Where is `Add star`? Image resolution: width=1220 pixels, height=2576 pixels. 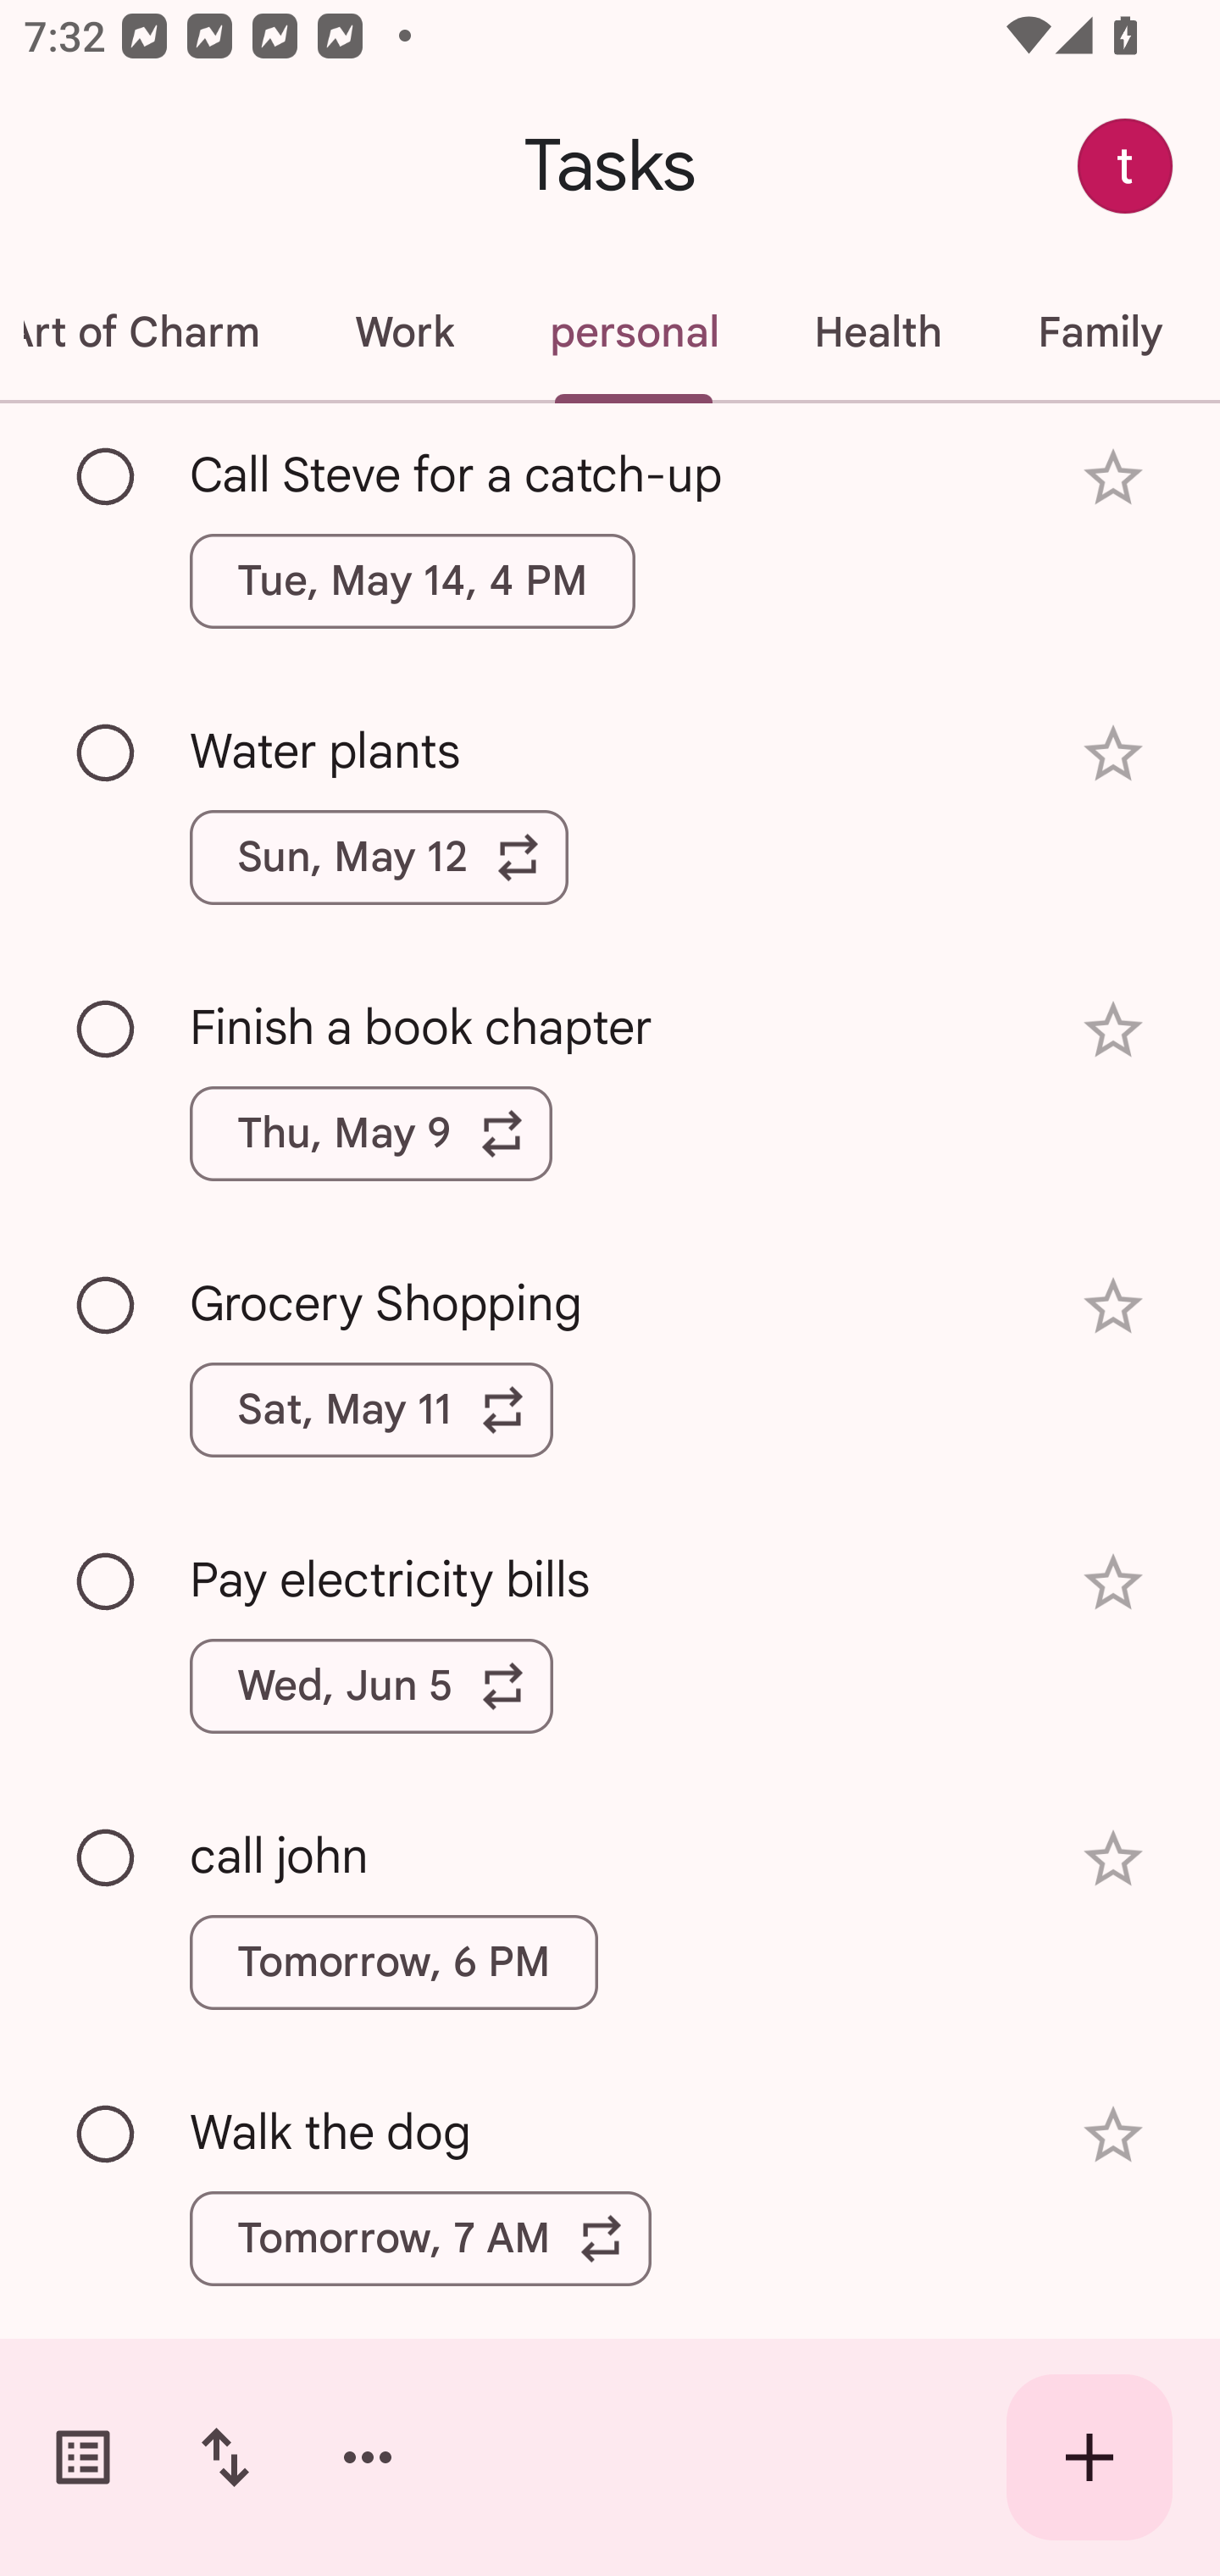
Add star is located at coordinates (1113, 1307).